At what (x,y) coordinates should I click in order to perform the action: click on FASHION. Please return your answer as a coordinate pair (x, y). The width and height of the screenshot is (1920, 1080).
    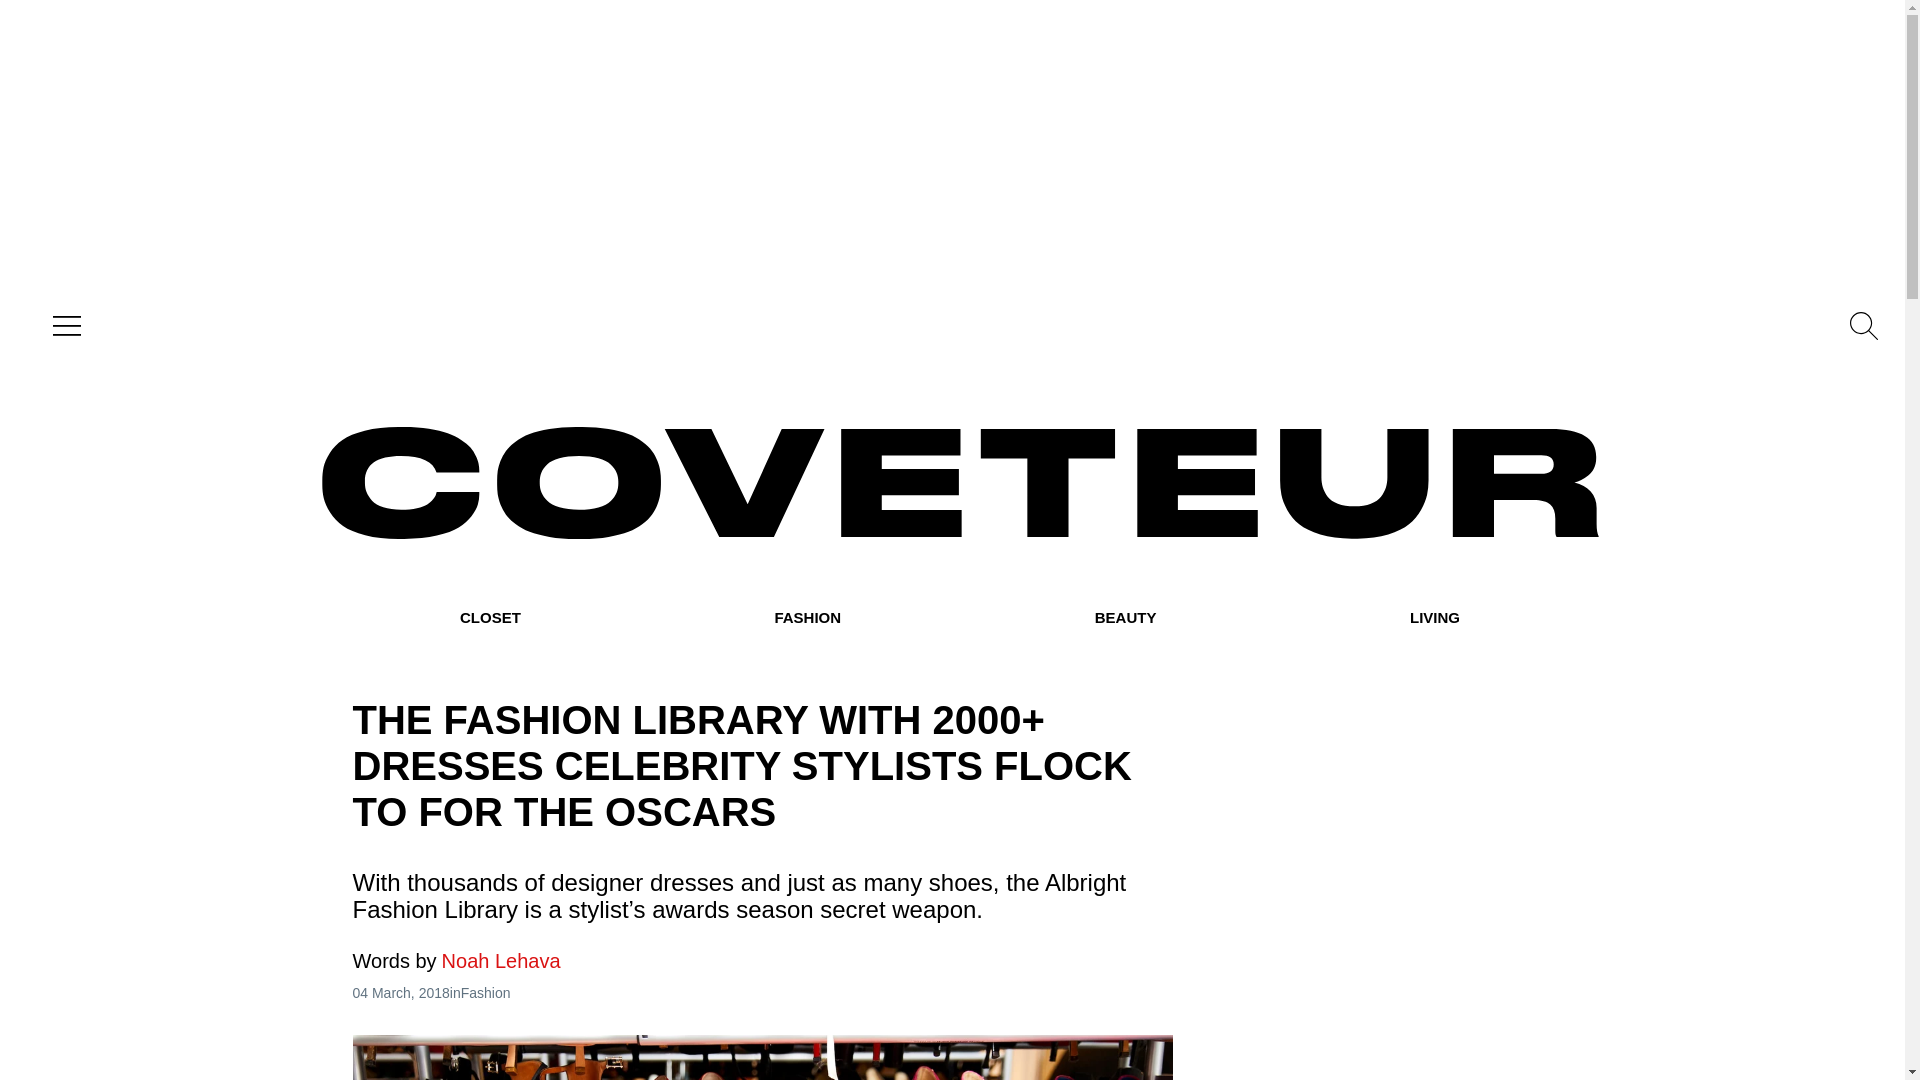
    Looking at the image, I should click on (806, 618).